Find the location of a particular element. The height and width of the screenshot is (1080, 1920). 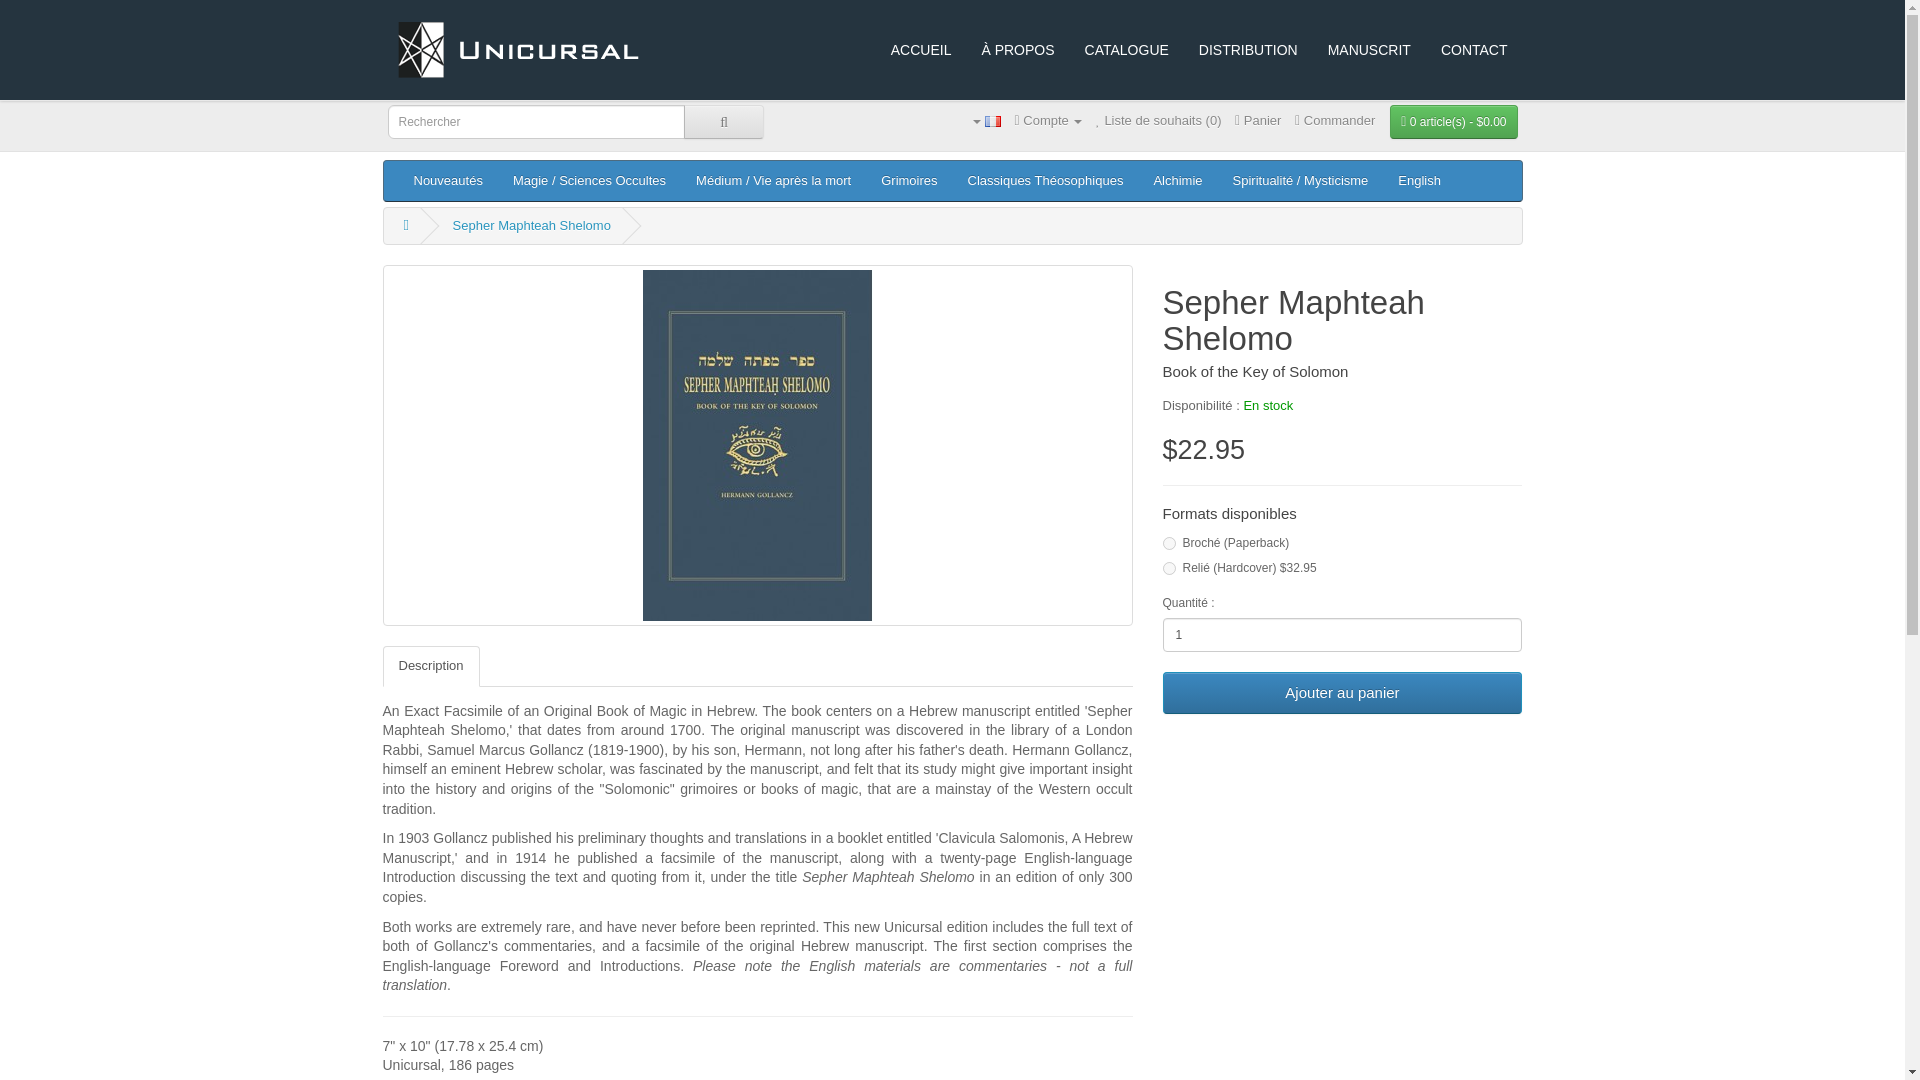

Commander is located at coordinates (1334, 120).